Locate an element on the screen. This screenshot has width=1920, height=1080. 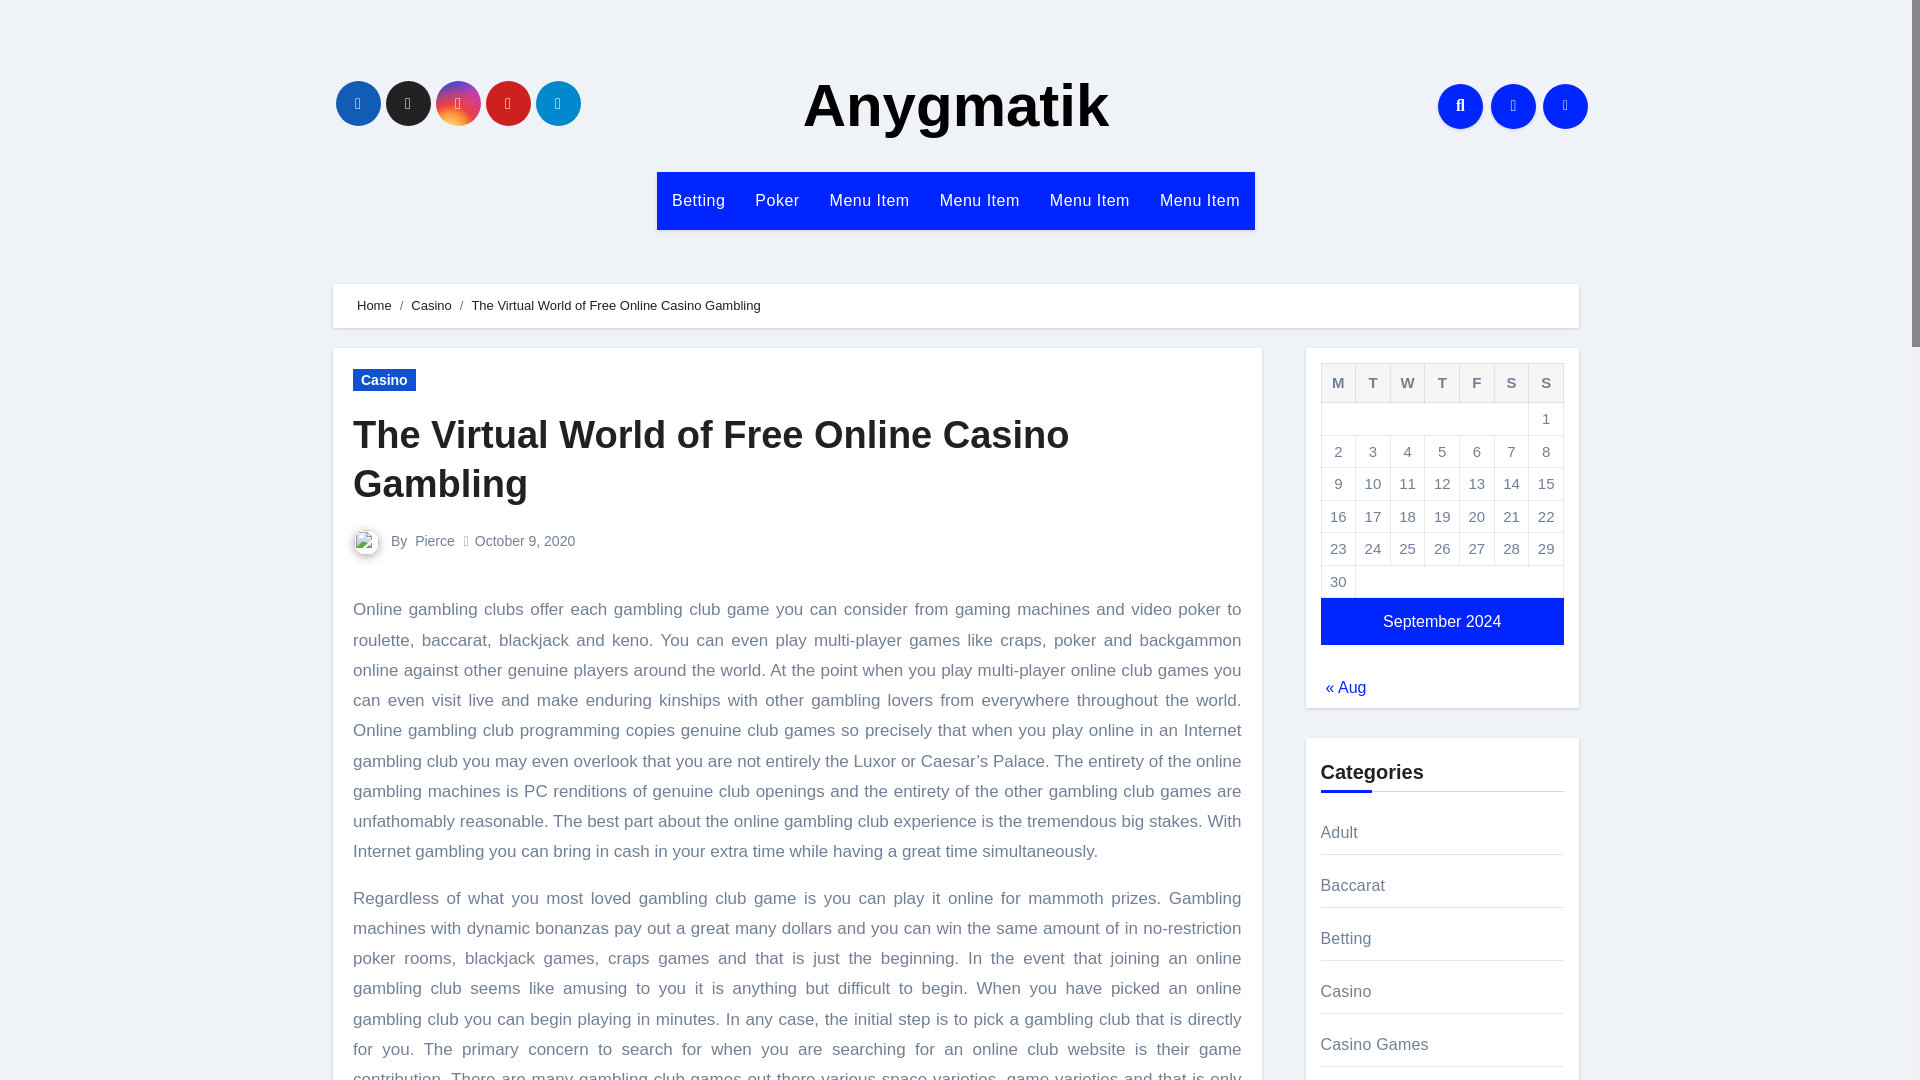
Menu Item is located at coordinates (980, 200).